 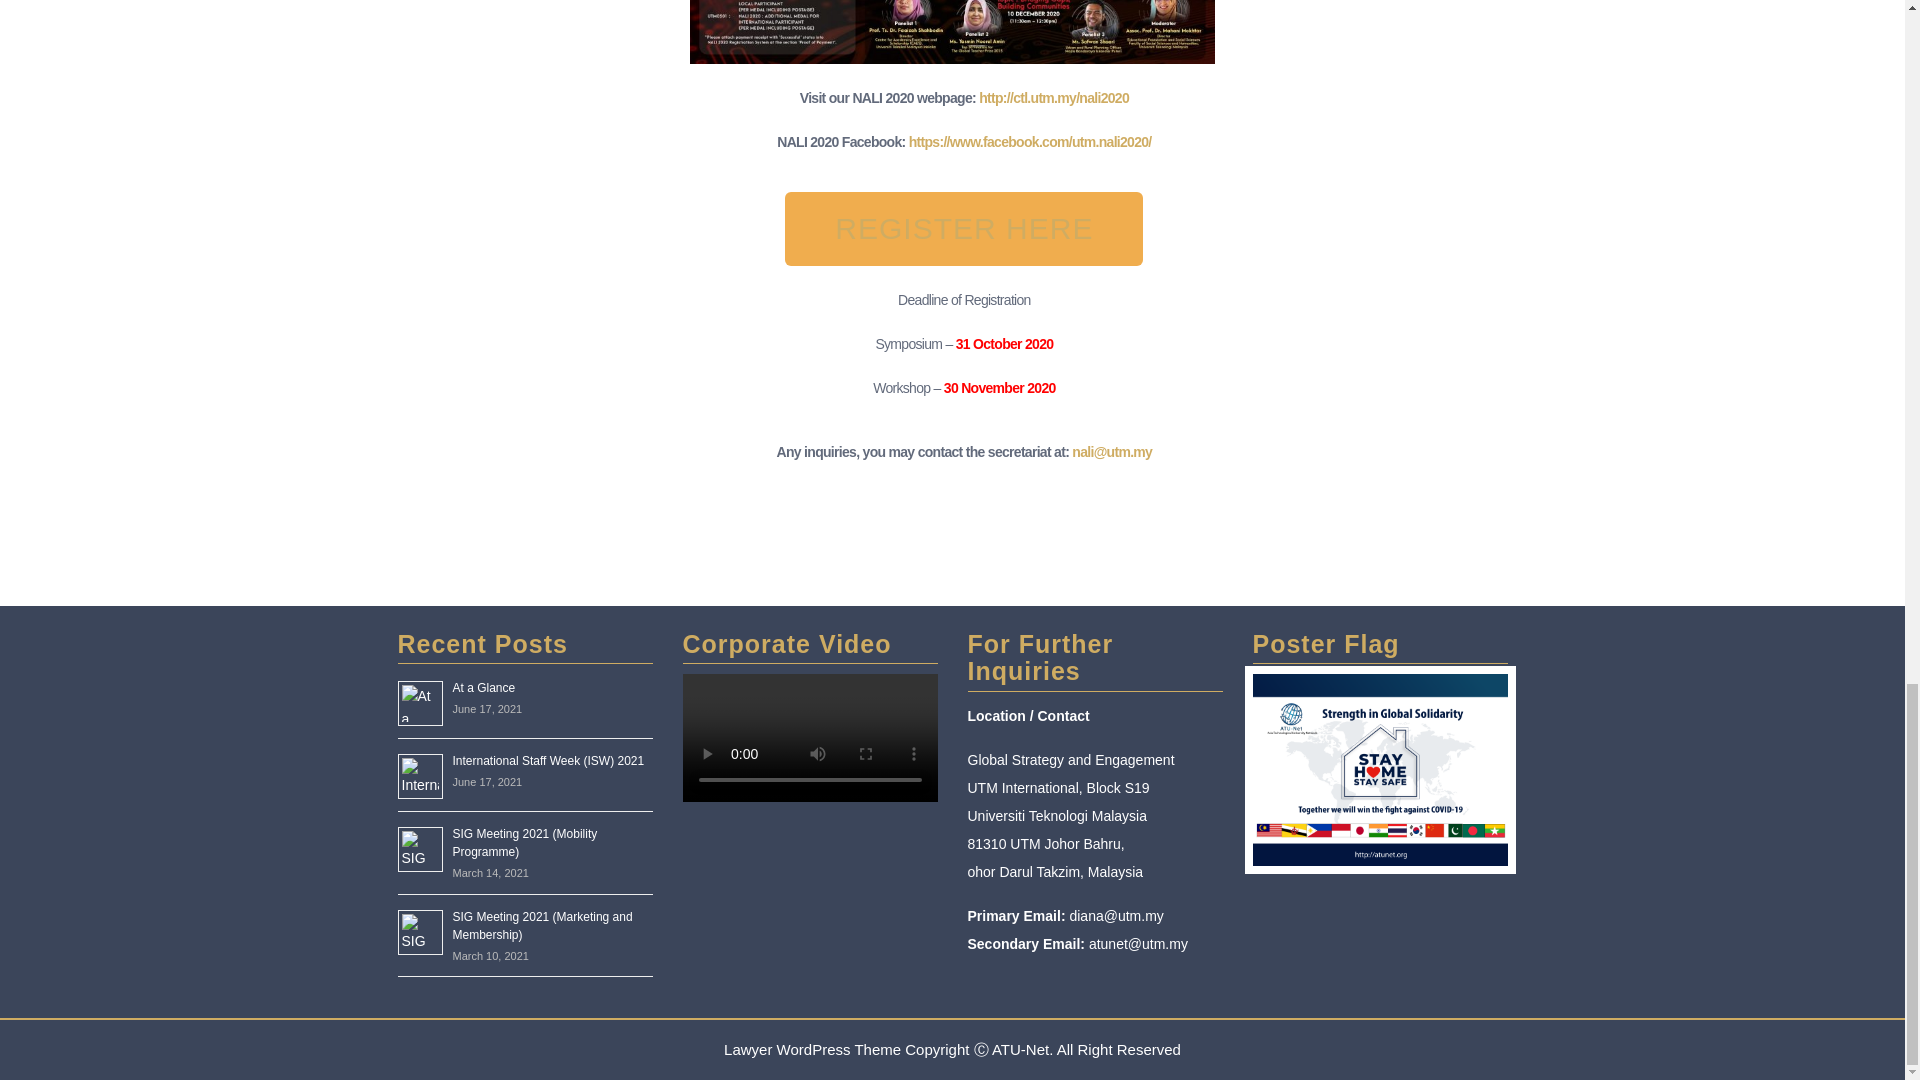 What do you see at coordinates (1379, 769) in the screenshot?
I see `Poster Flag` at bounding box center [1379, 769].